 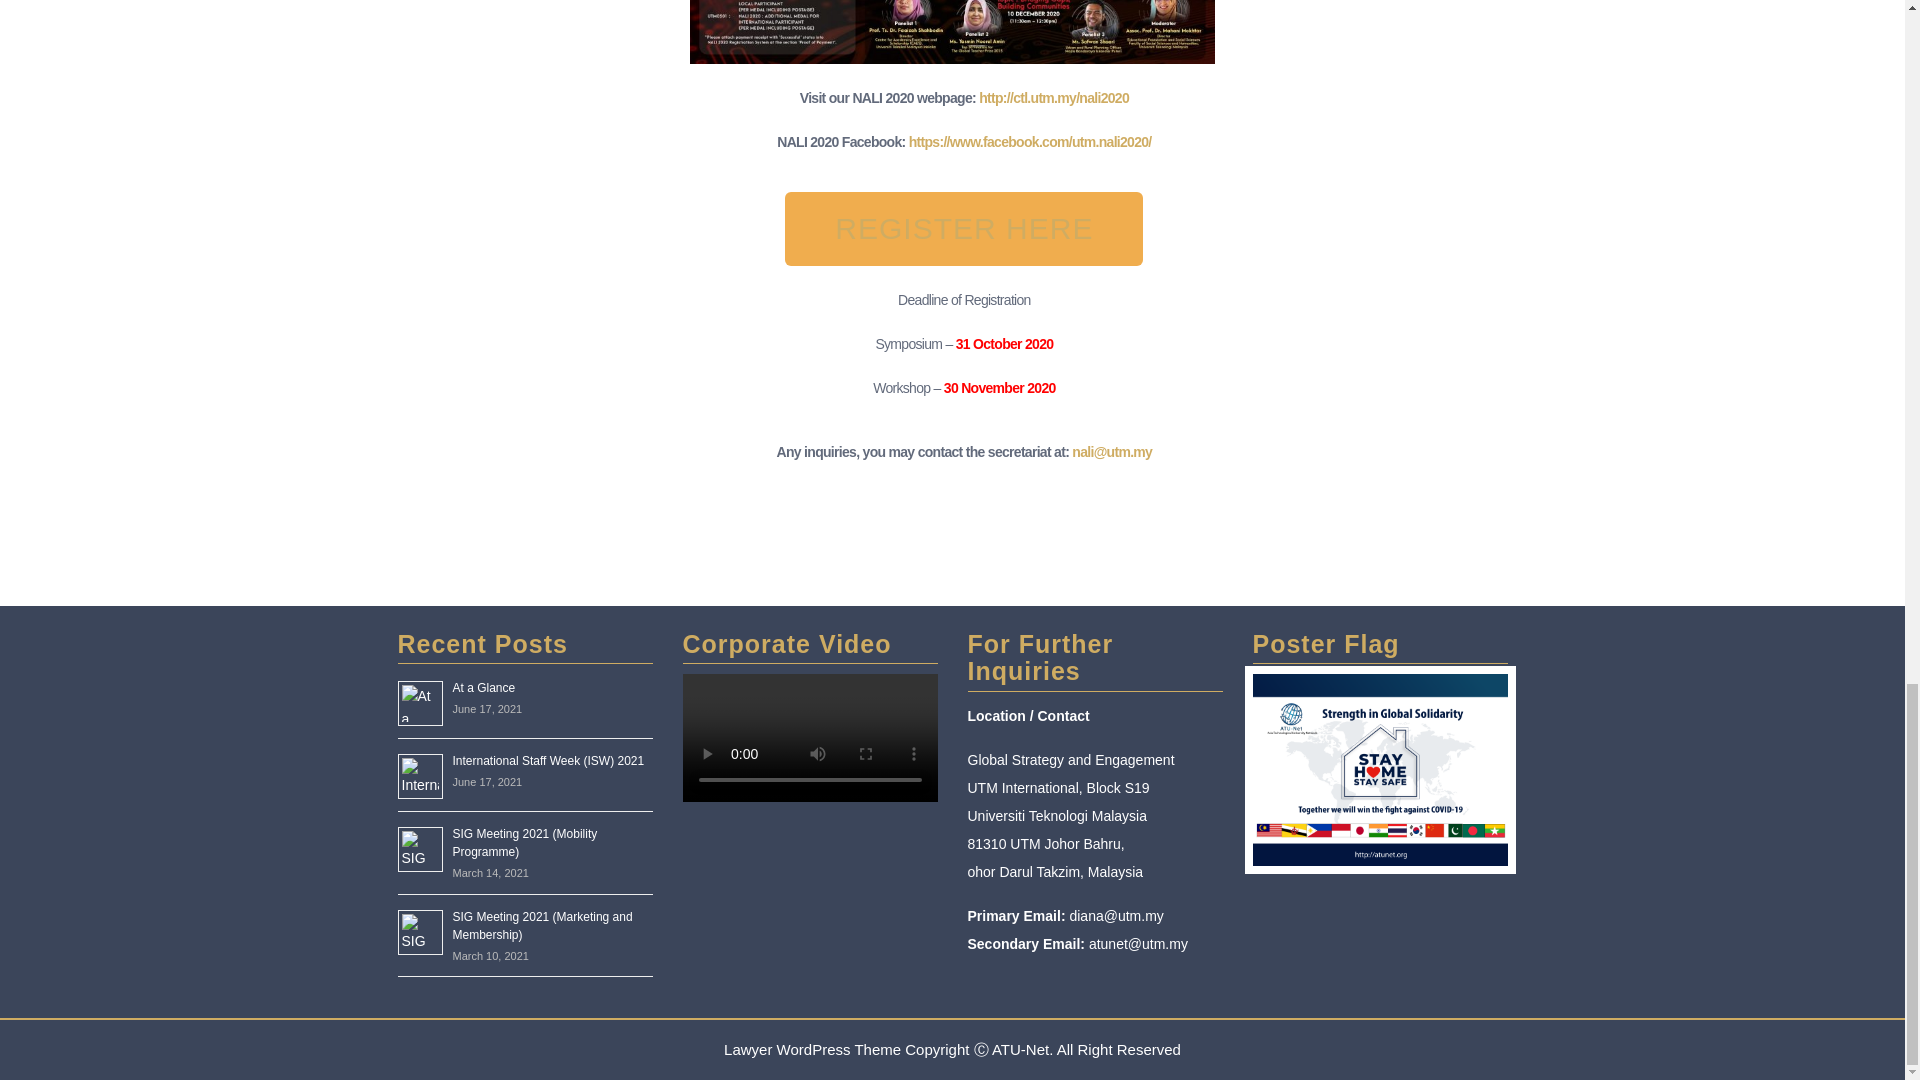 What do you see at coordinates (1379, 769) in the screenshot?
I see `Poster Flag` at bounding box center [1379, 769].